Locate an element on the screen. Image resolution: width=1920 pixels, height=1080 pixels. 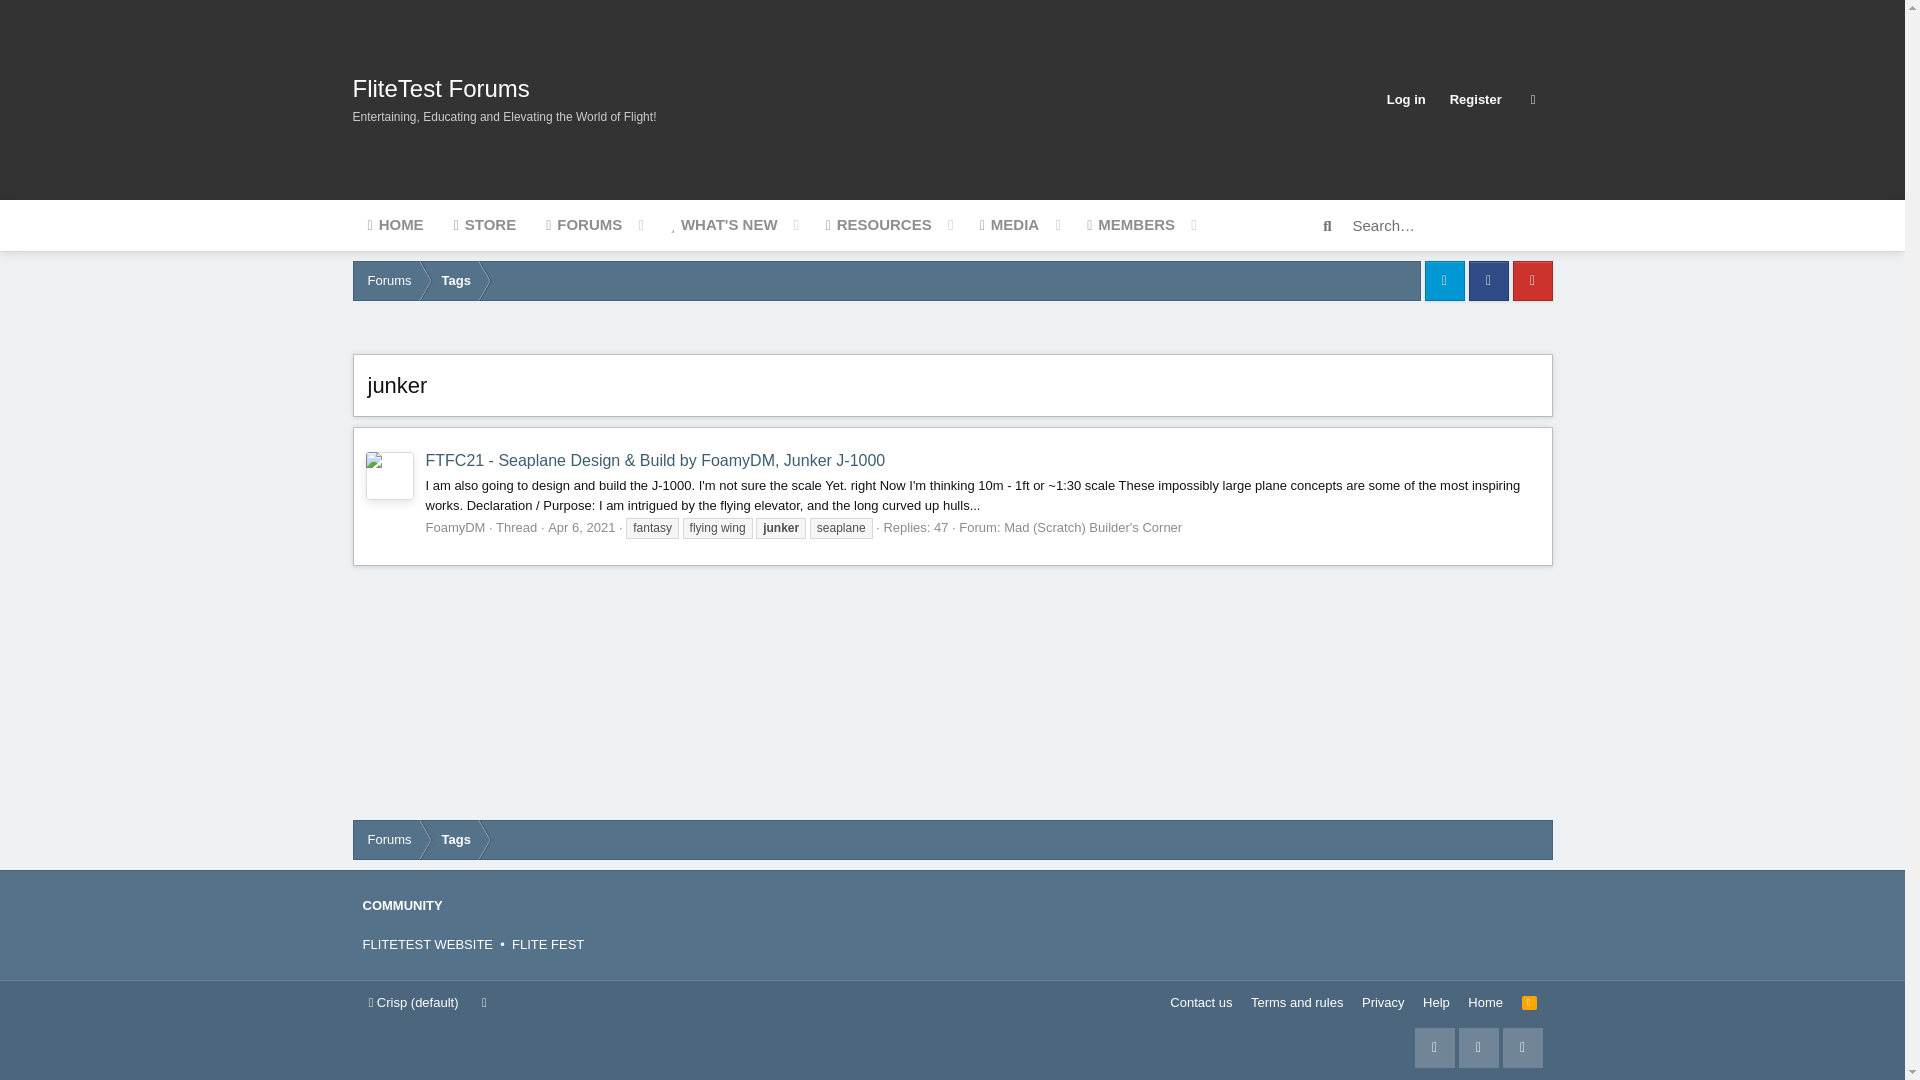
FORUMS is located at coordinates (584, 224).